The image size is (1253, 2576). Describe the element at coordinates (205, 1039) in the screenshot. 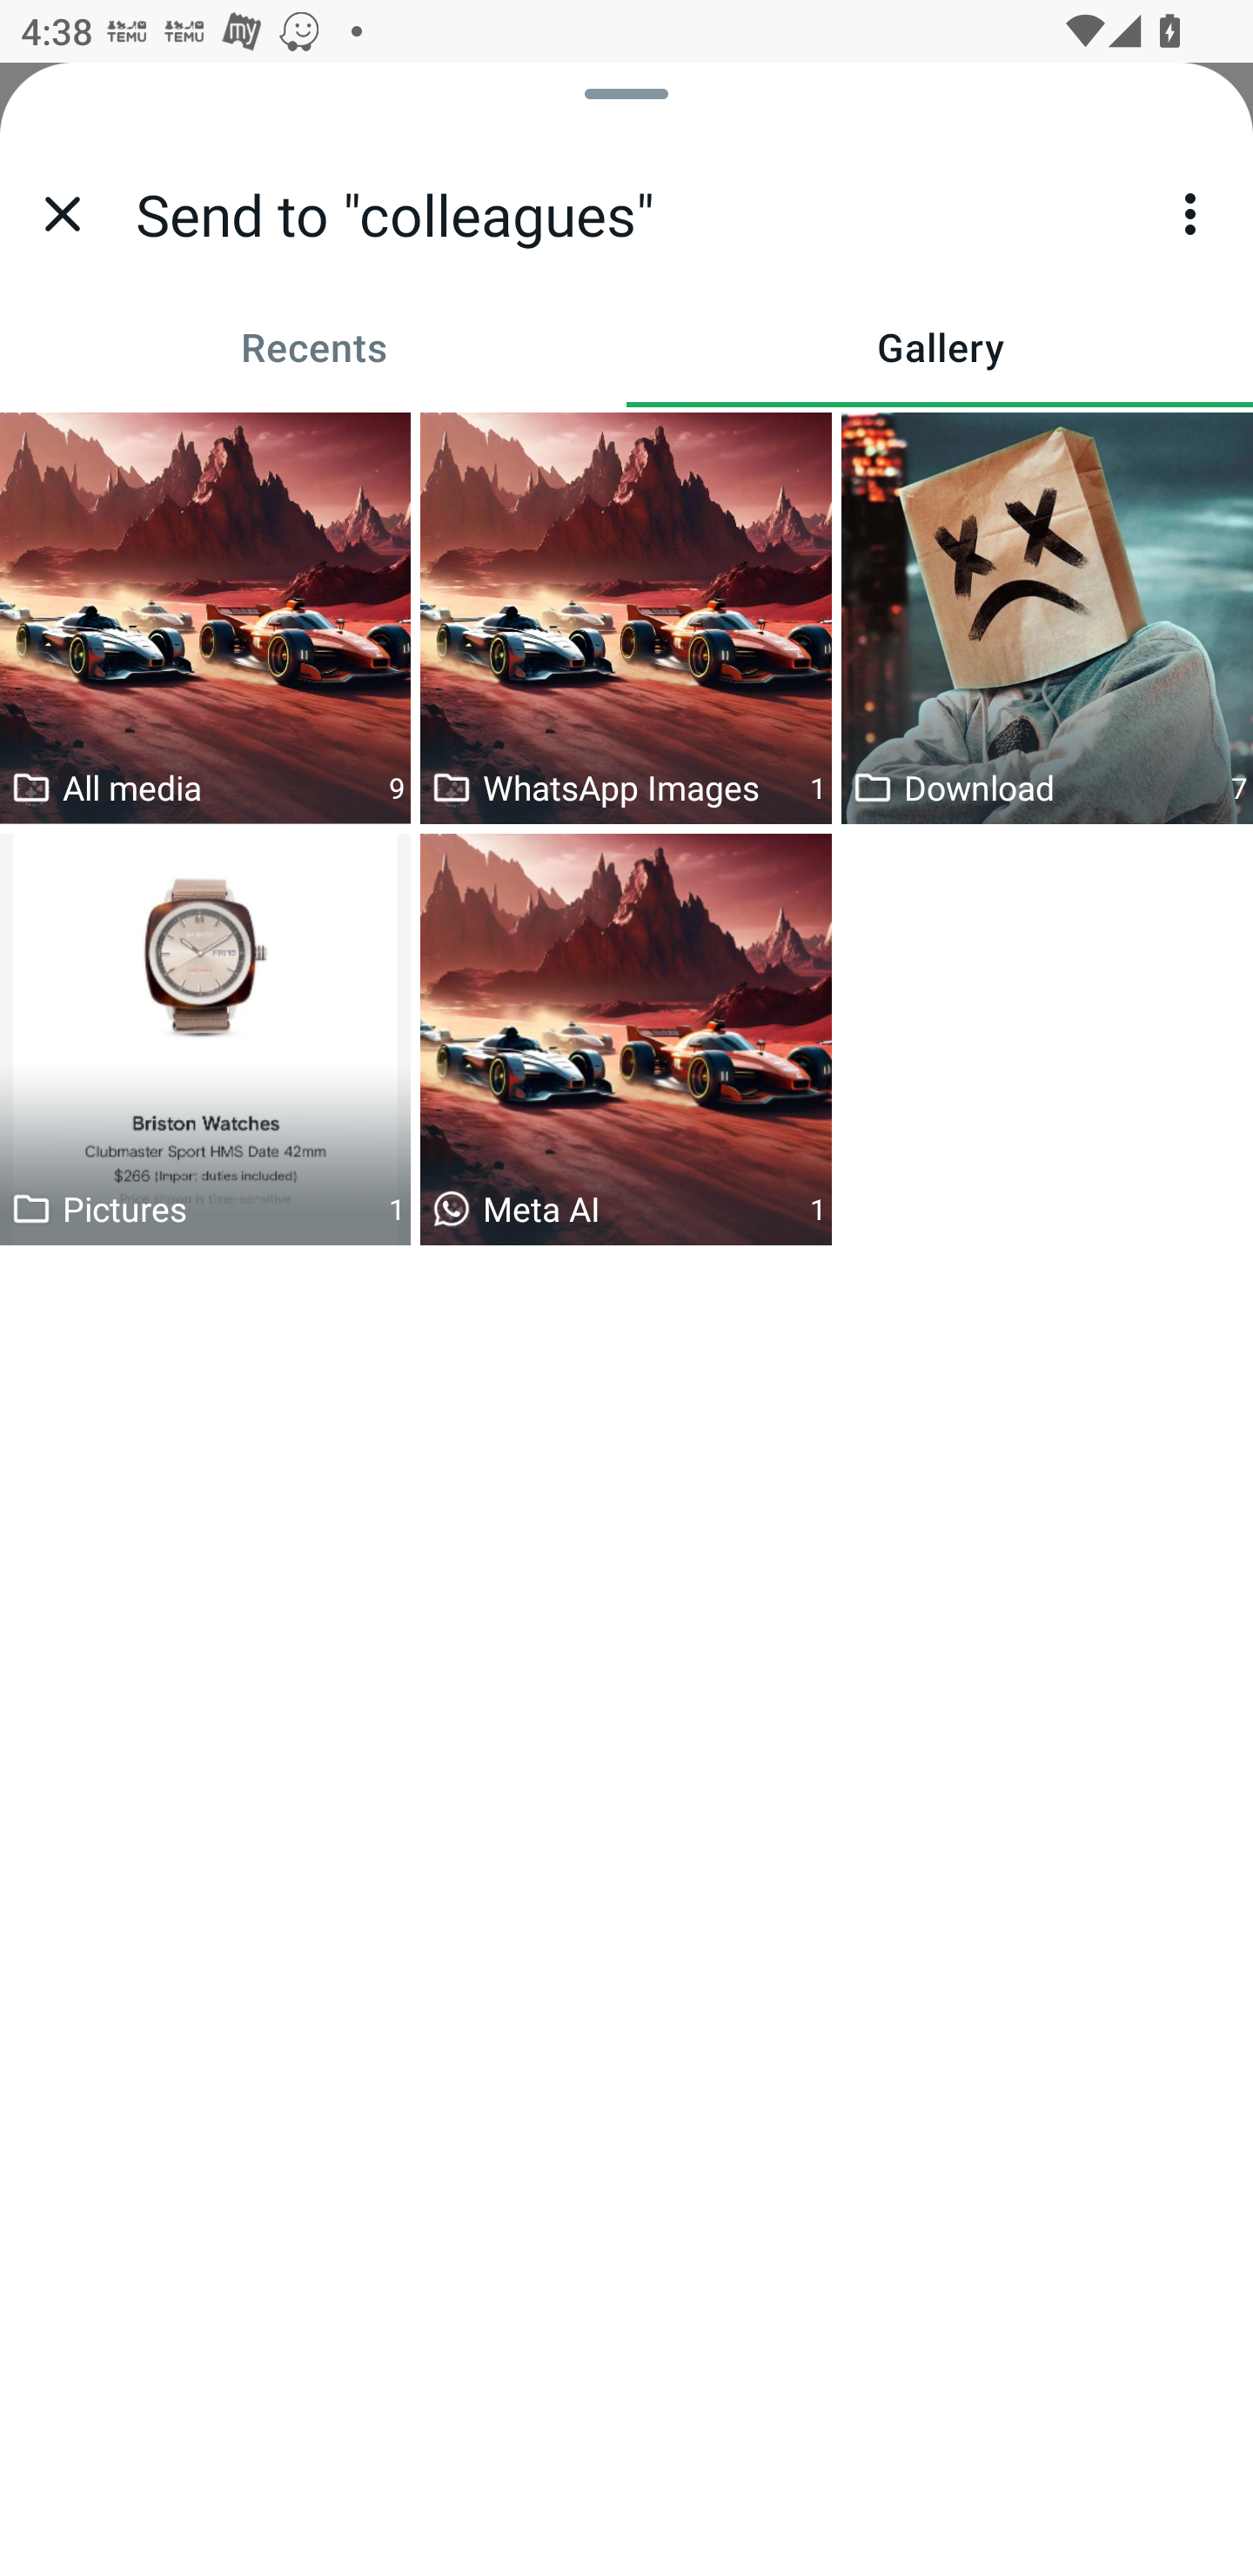

I see `Pictures 1` at that location.